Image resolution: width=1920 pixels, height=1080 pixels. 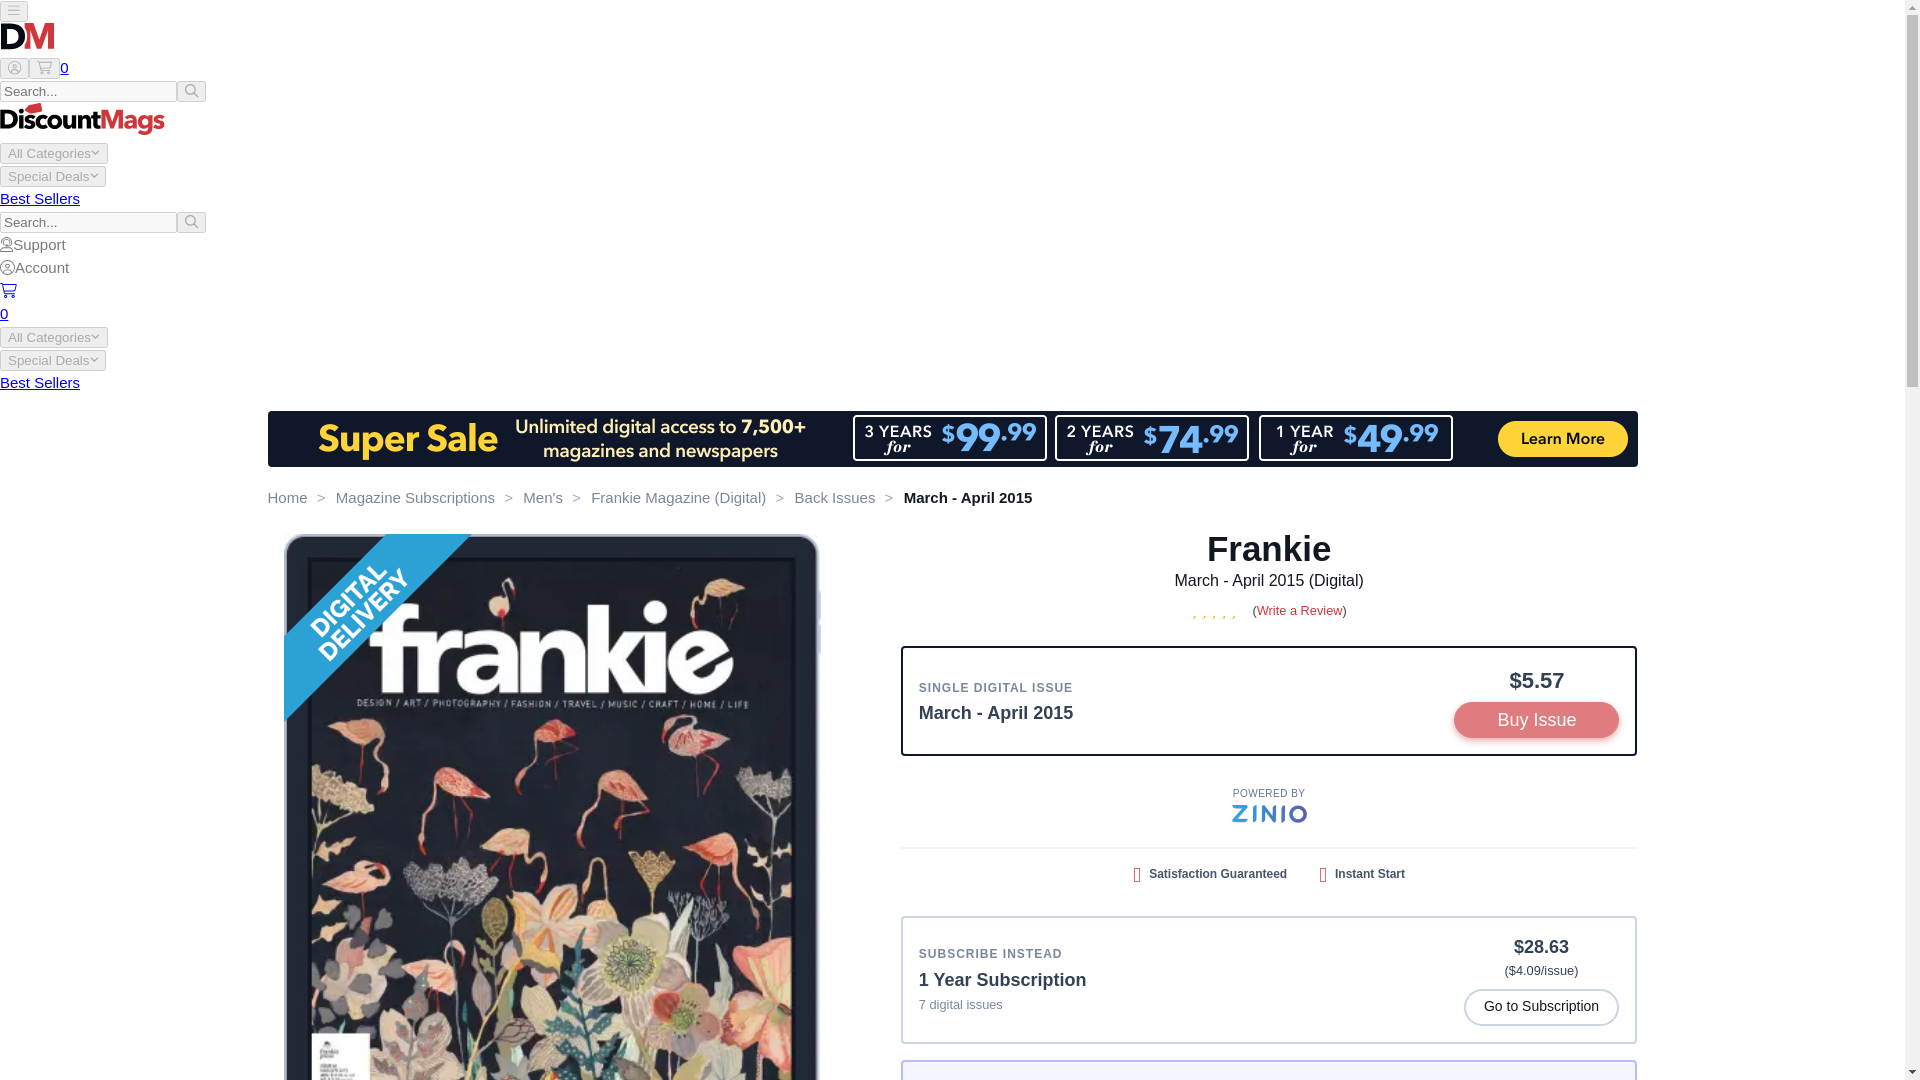 I want to click on Go to Subscription, so click(x=1542, y=1008).